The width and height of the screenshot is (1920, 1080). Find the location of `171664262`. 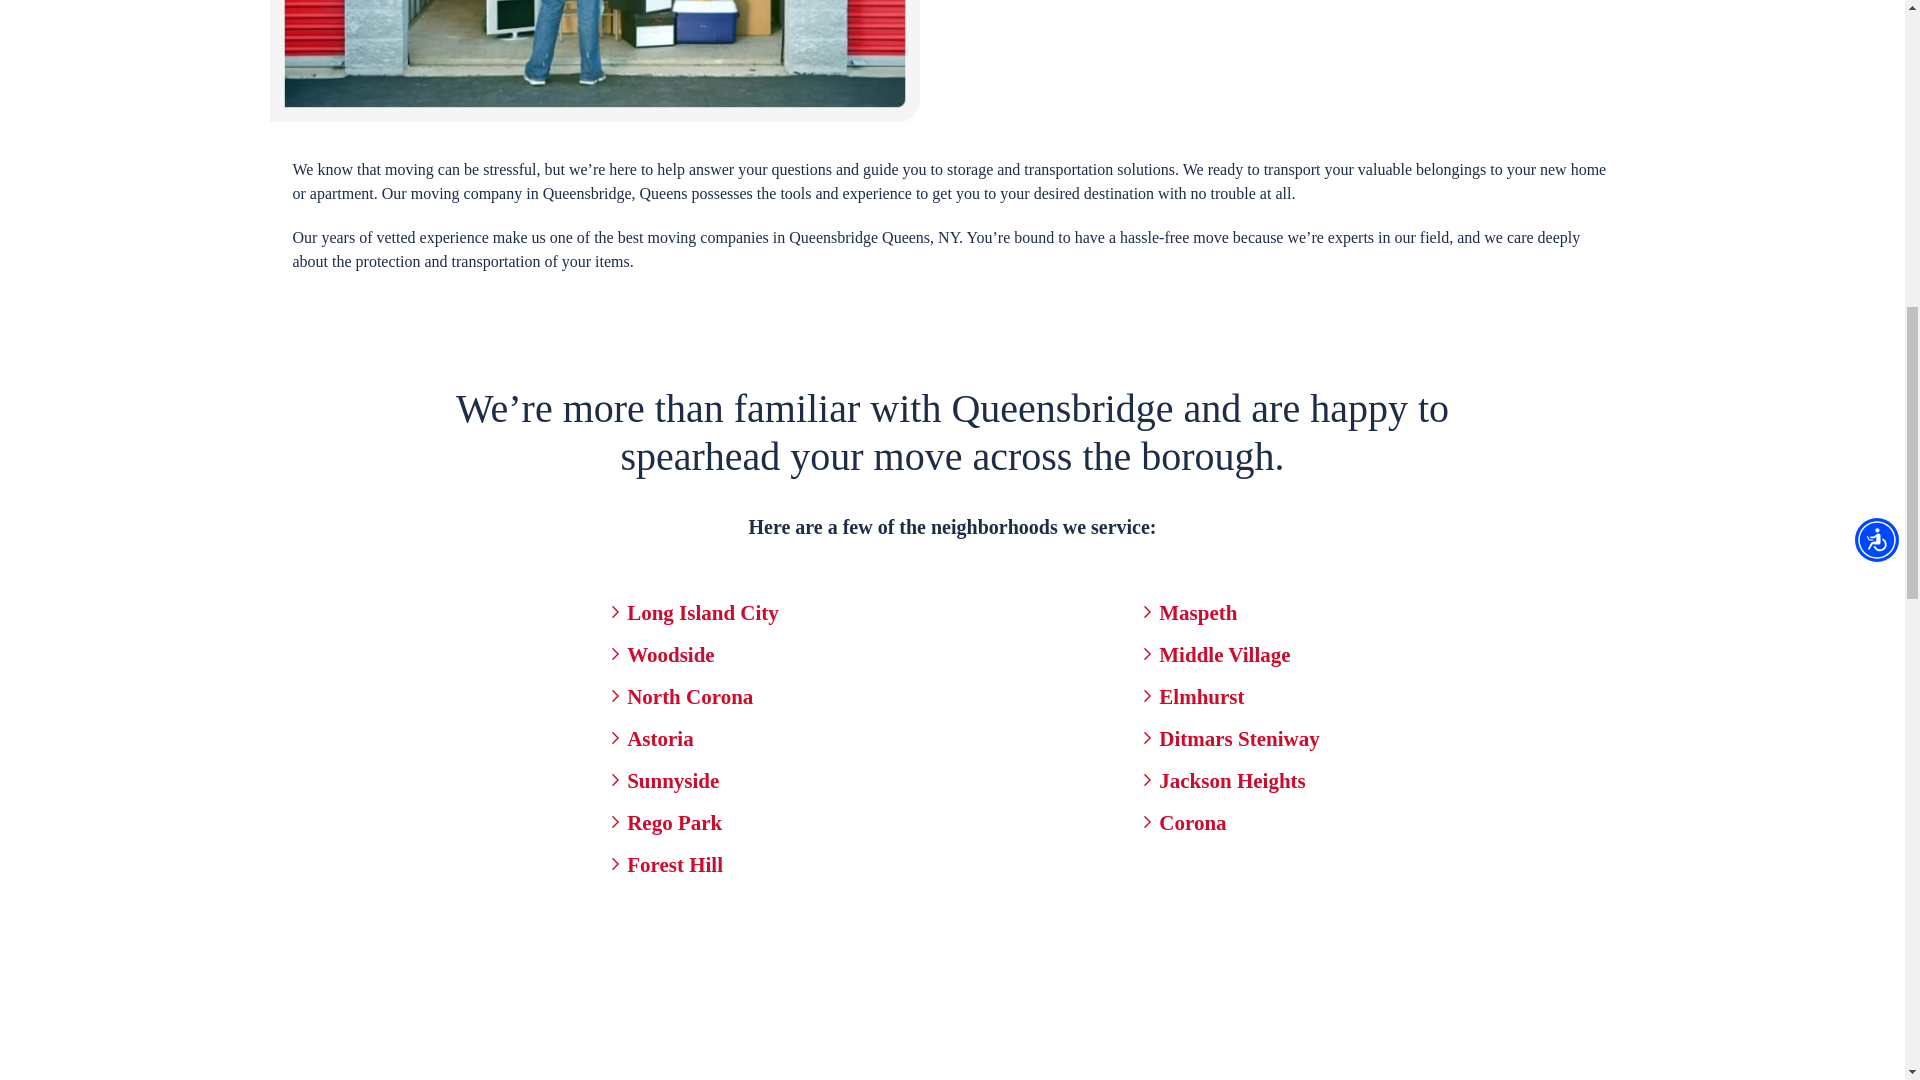

171664262 is located at coordinates (594, 60).